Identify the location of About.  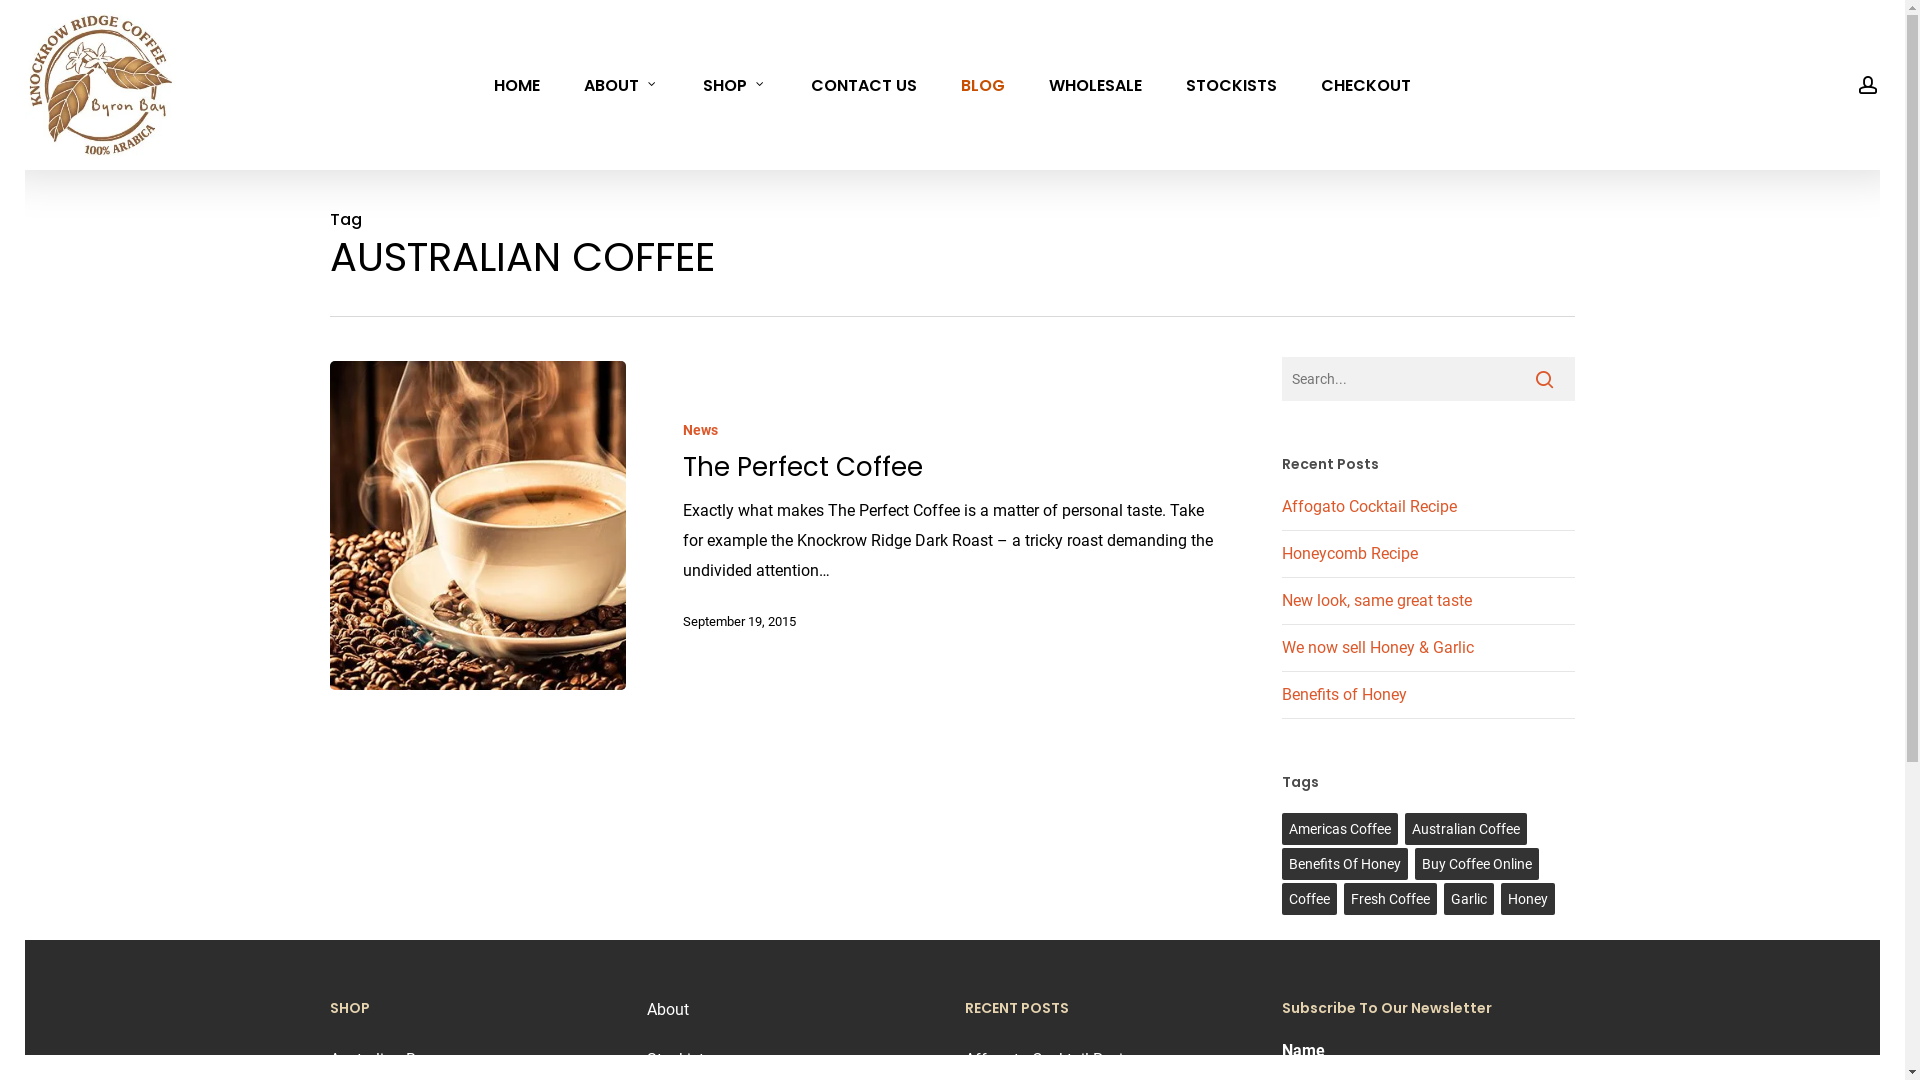
(668, 1010).